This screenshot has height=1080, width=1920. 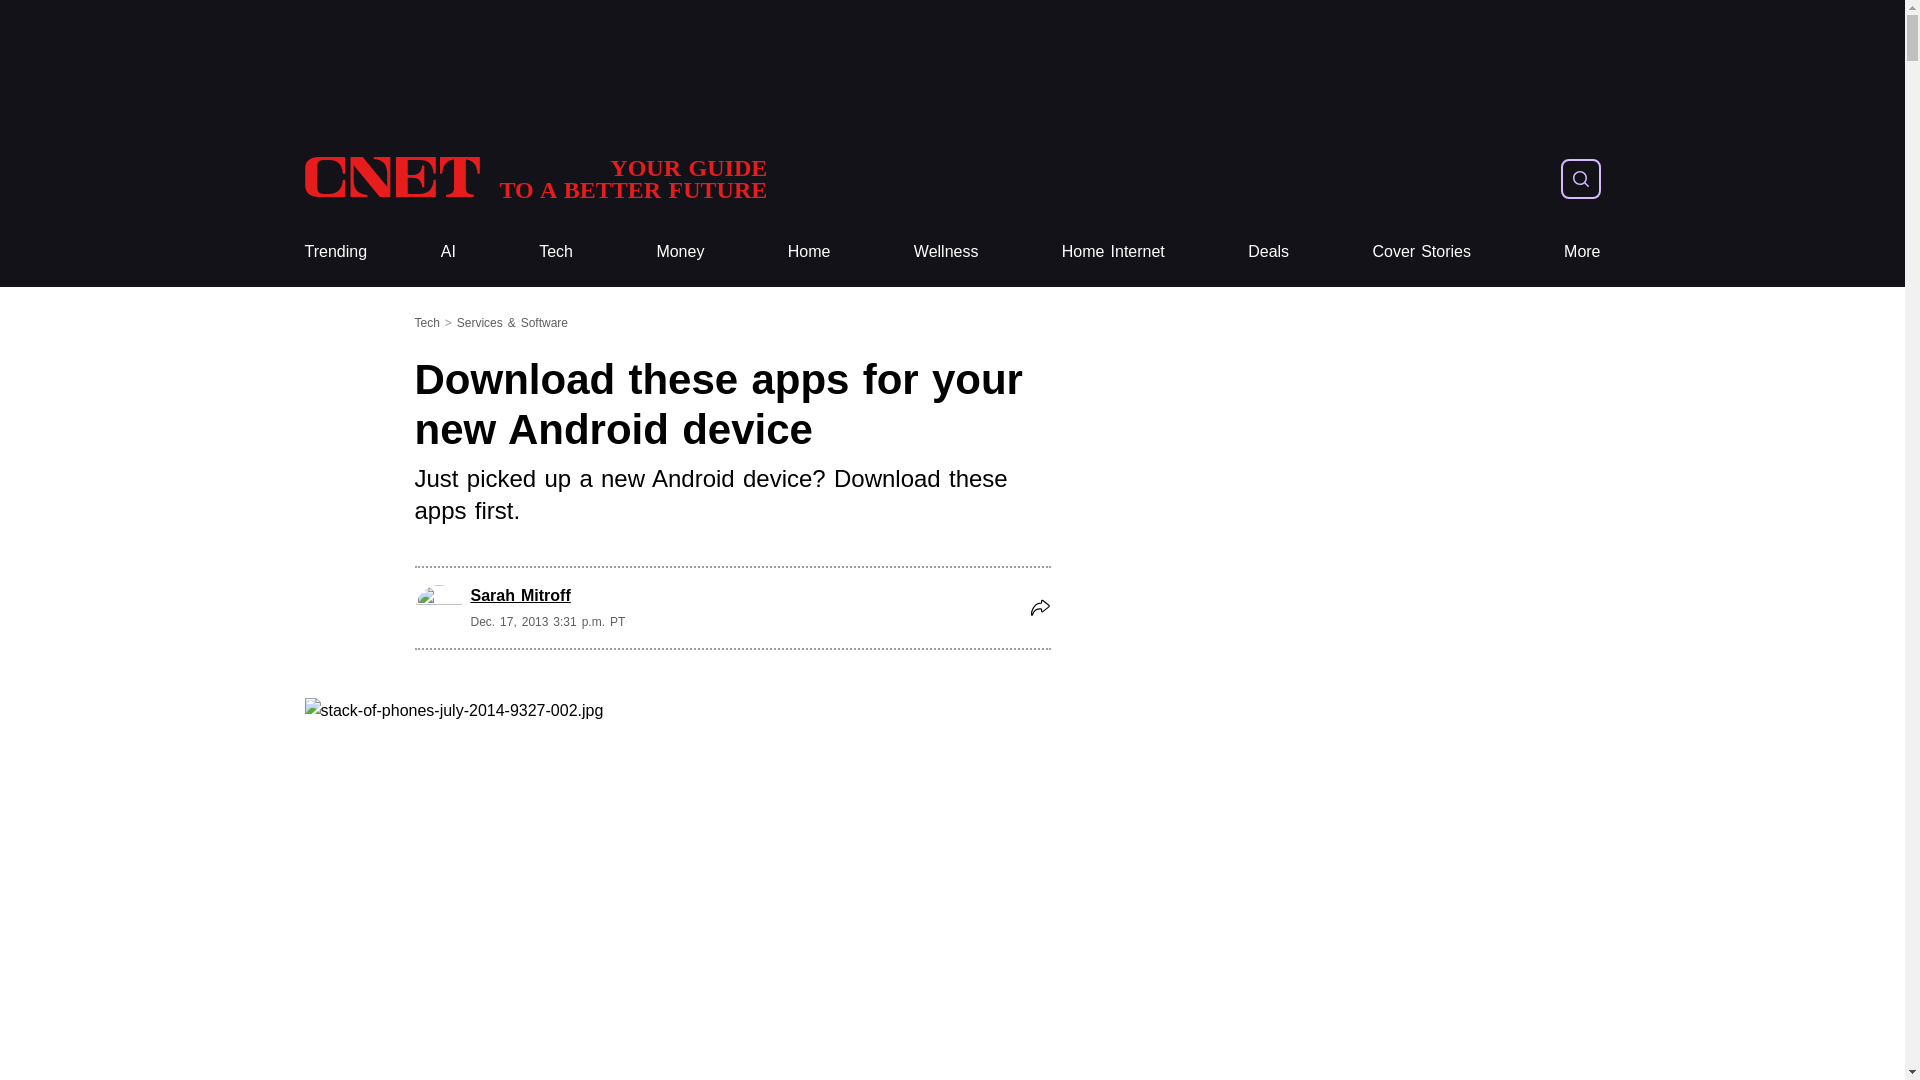 What do you see at coordinates (1421, 252) in the screenshot?
I see `Cover Stories` at bounding box center [1421, 252].